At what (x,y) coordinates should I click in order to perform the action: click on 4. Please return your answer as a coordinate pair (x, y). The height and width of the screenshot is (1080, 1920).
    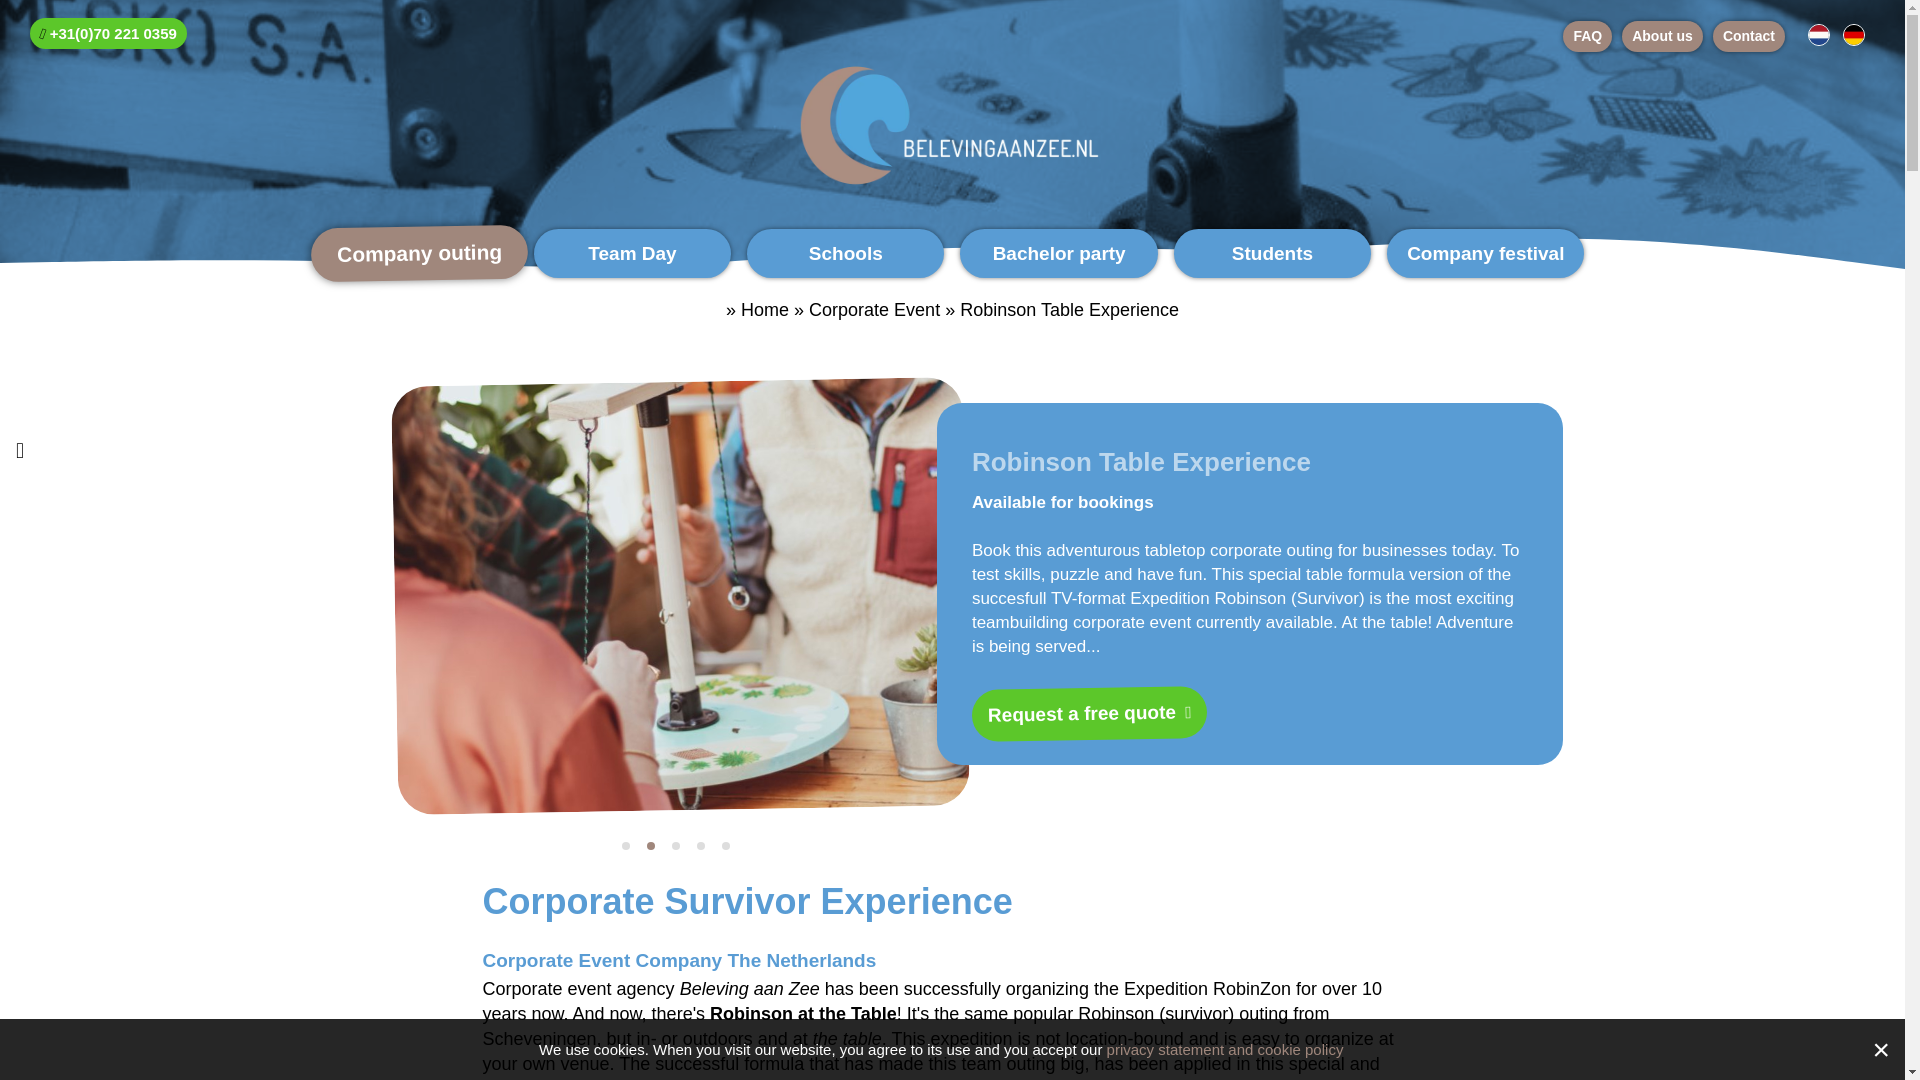
    Looking at the image, I should click on (710, 846).